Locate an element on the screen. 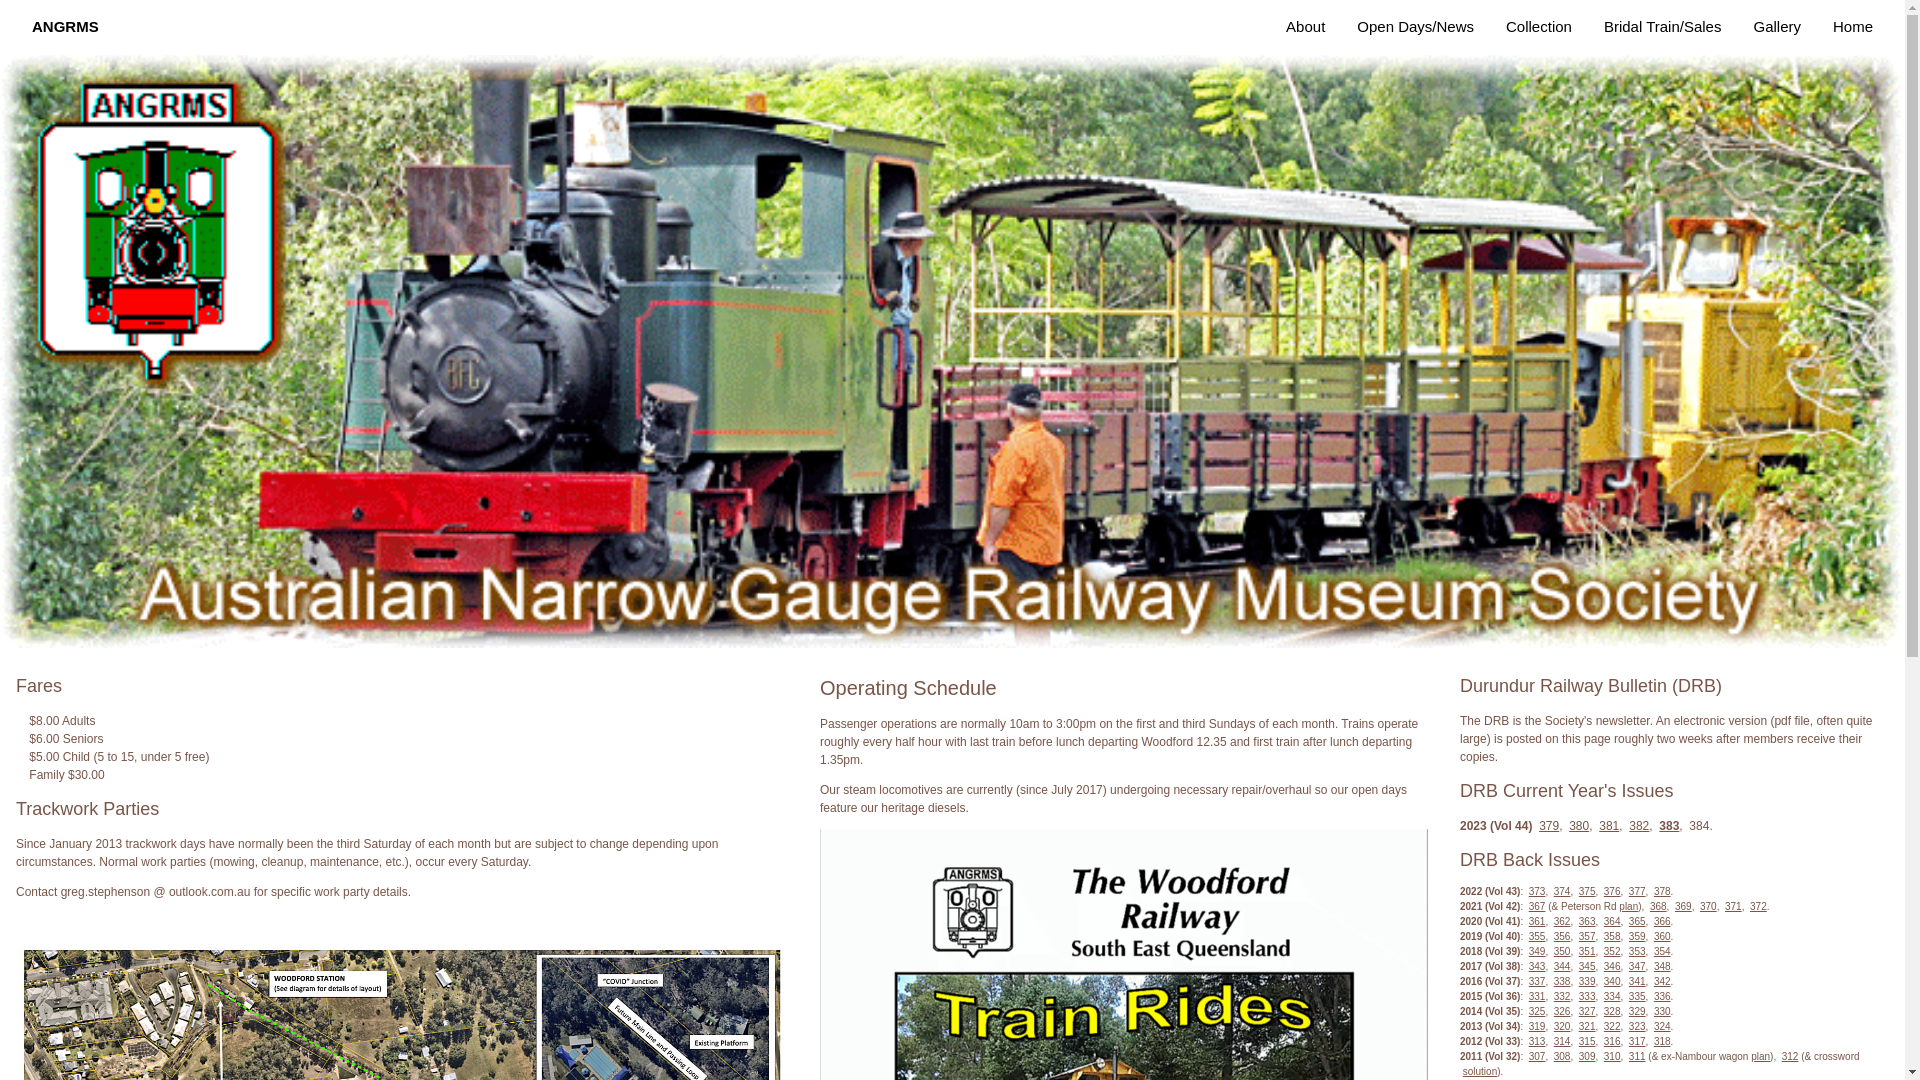  328 is located at coordinates (1612, 1012).